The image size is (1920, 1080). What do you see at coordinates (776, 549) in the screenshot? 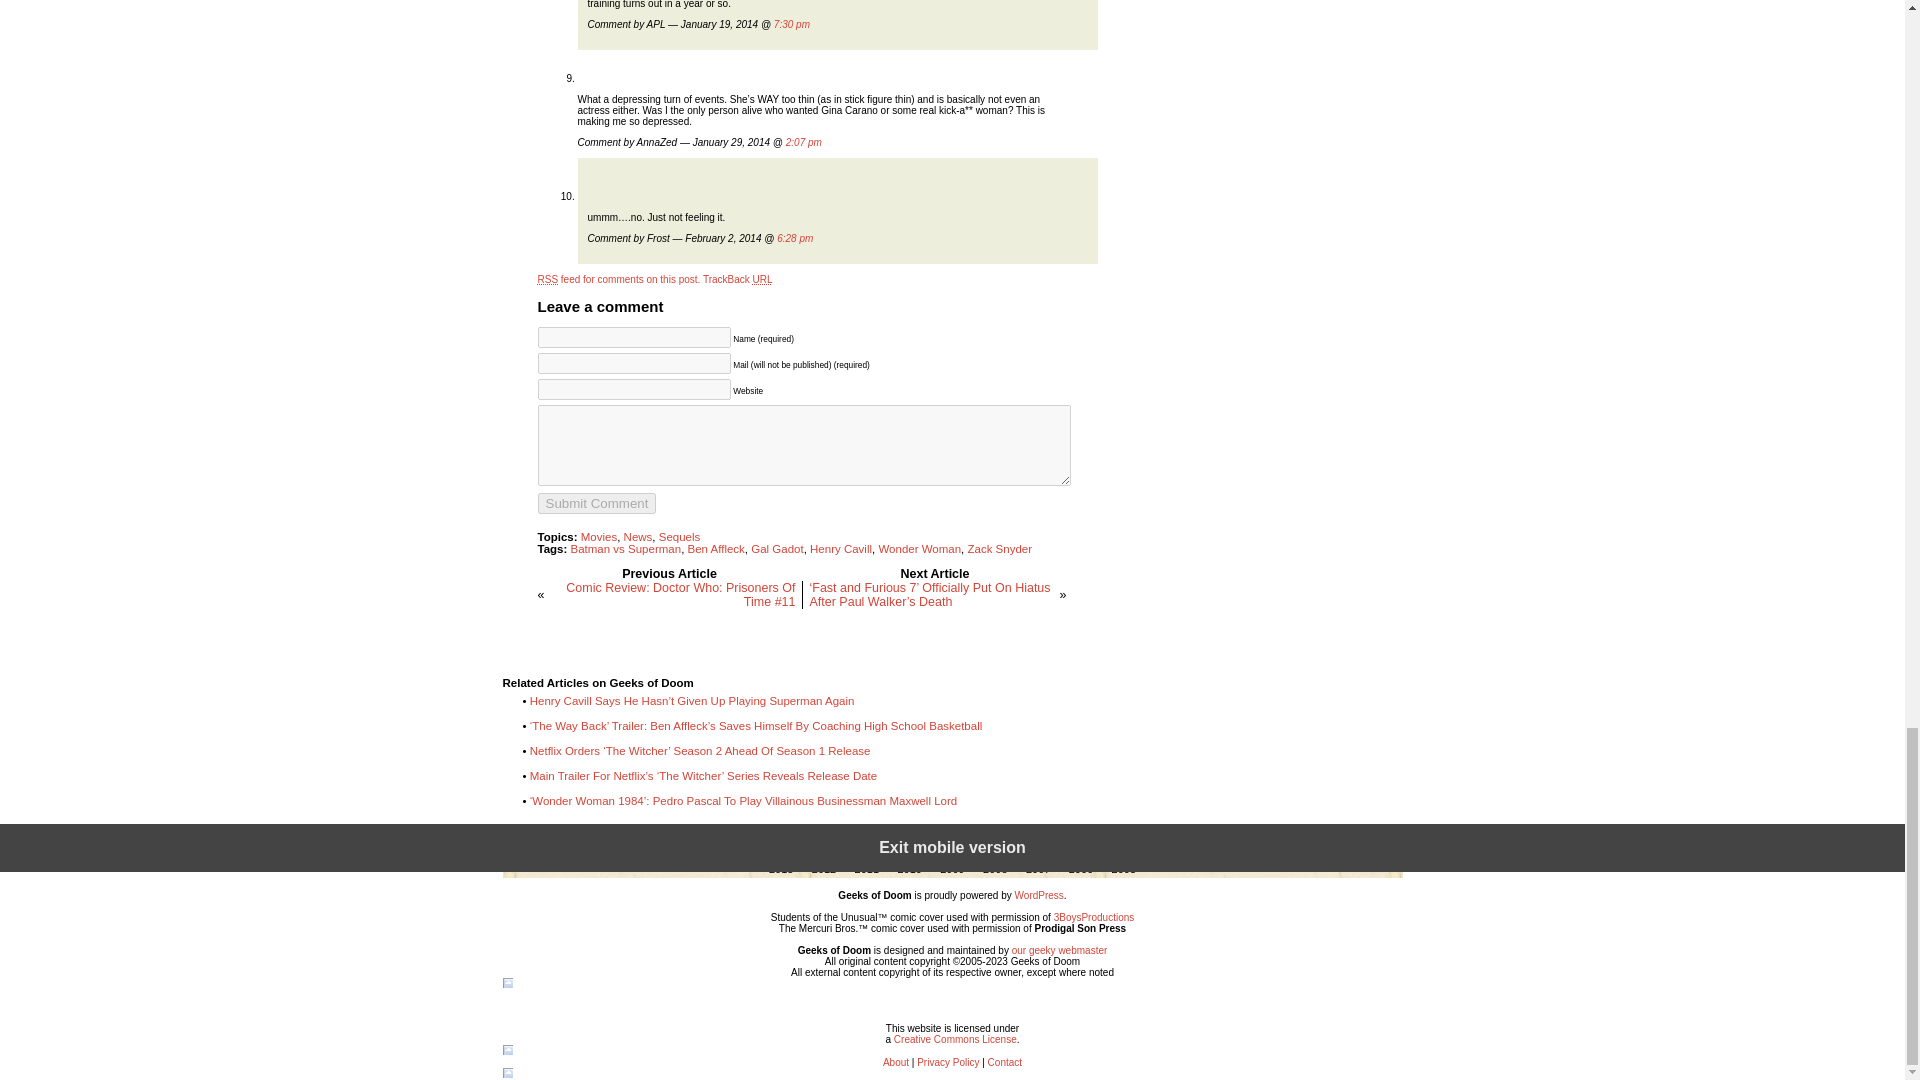
I see `Gal Gadot` at bounding box center [776, 549].